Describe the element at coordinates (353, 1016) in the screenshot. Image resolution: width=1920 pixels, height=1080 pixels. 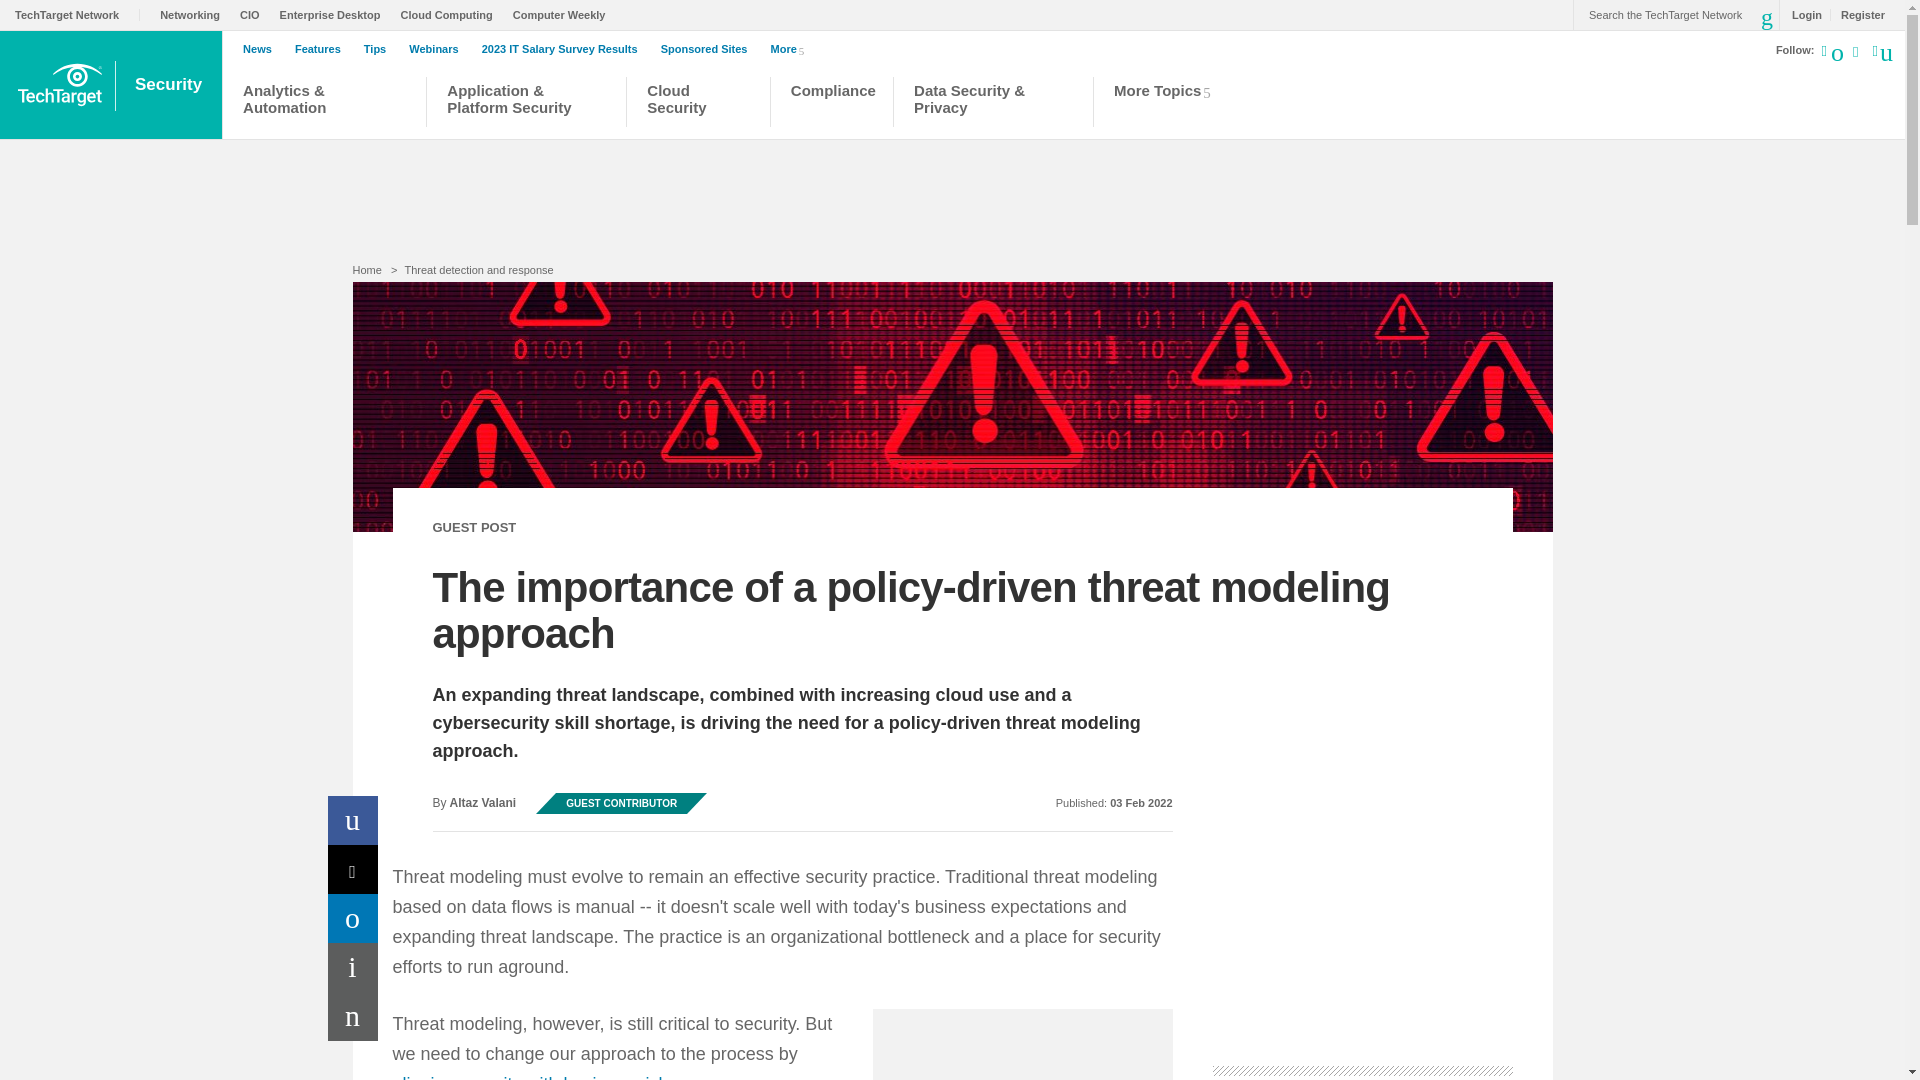
I see `Email a Friend` at that location.